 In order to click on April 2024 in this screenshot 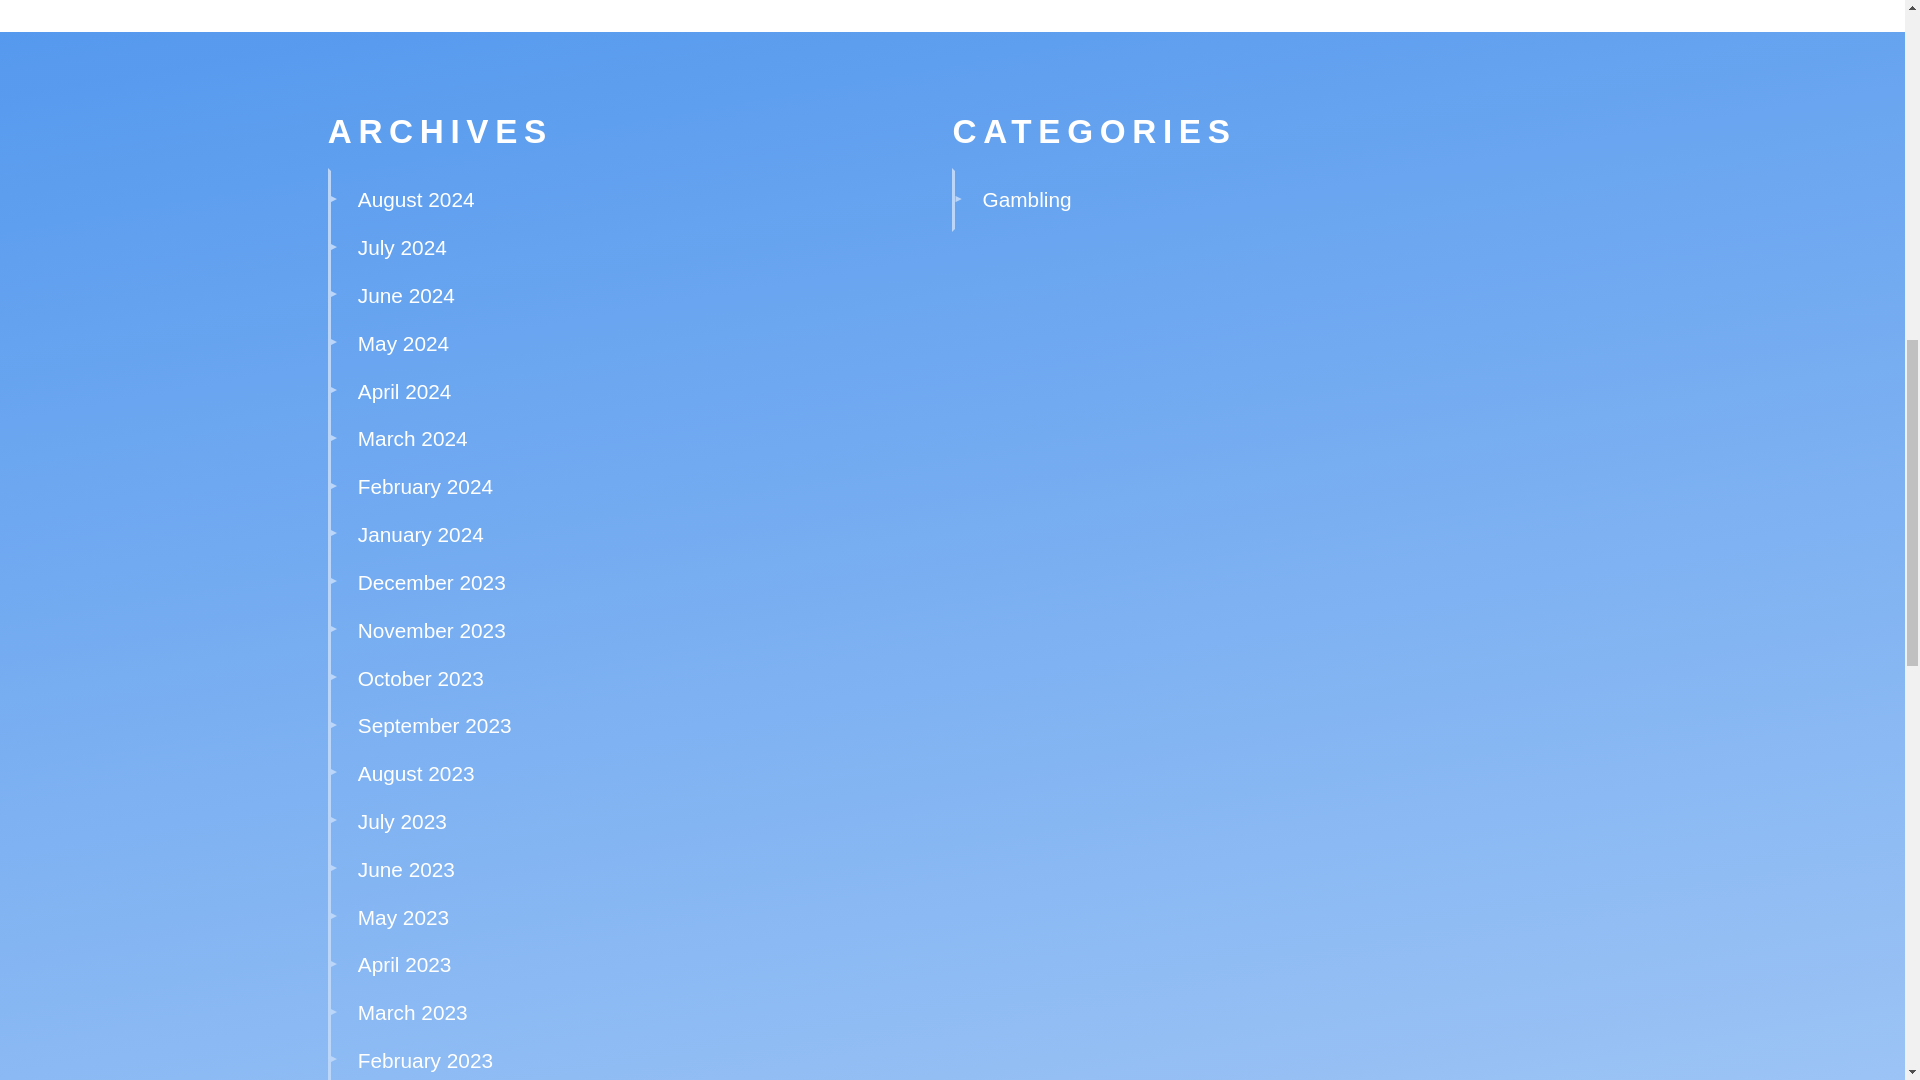, I will do `click(404, 391)`.